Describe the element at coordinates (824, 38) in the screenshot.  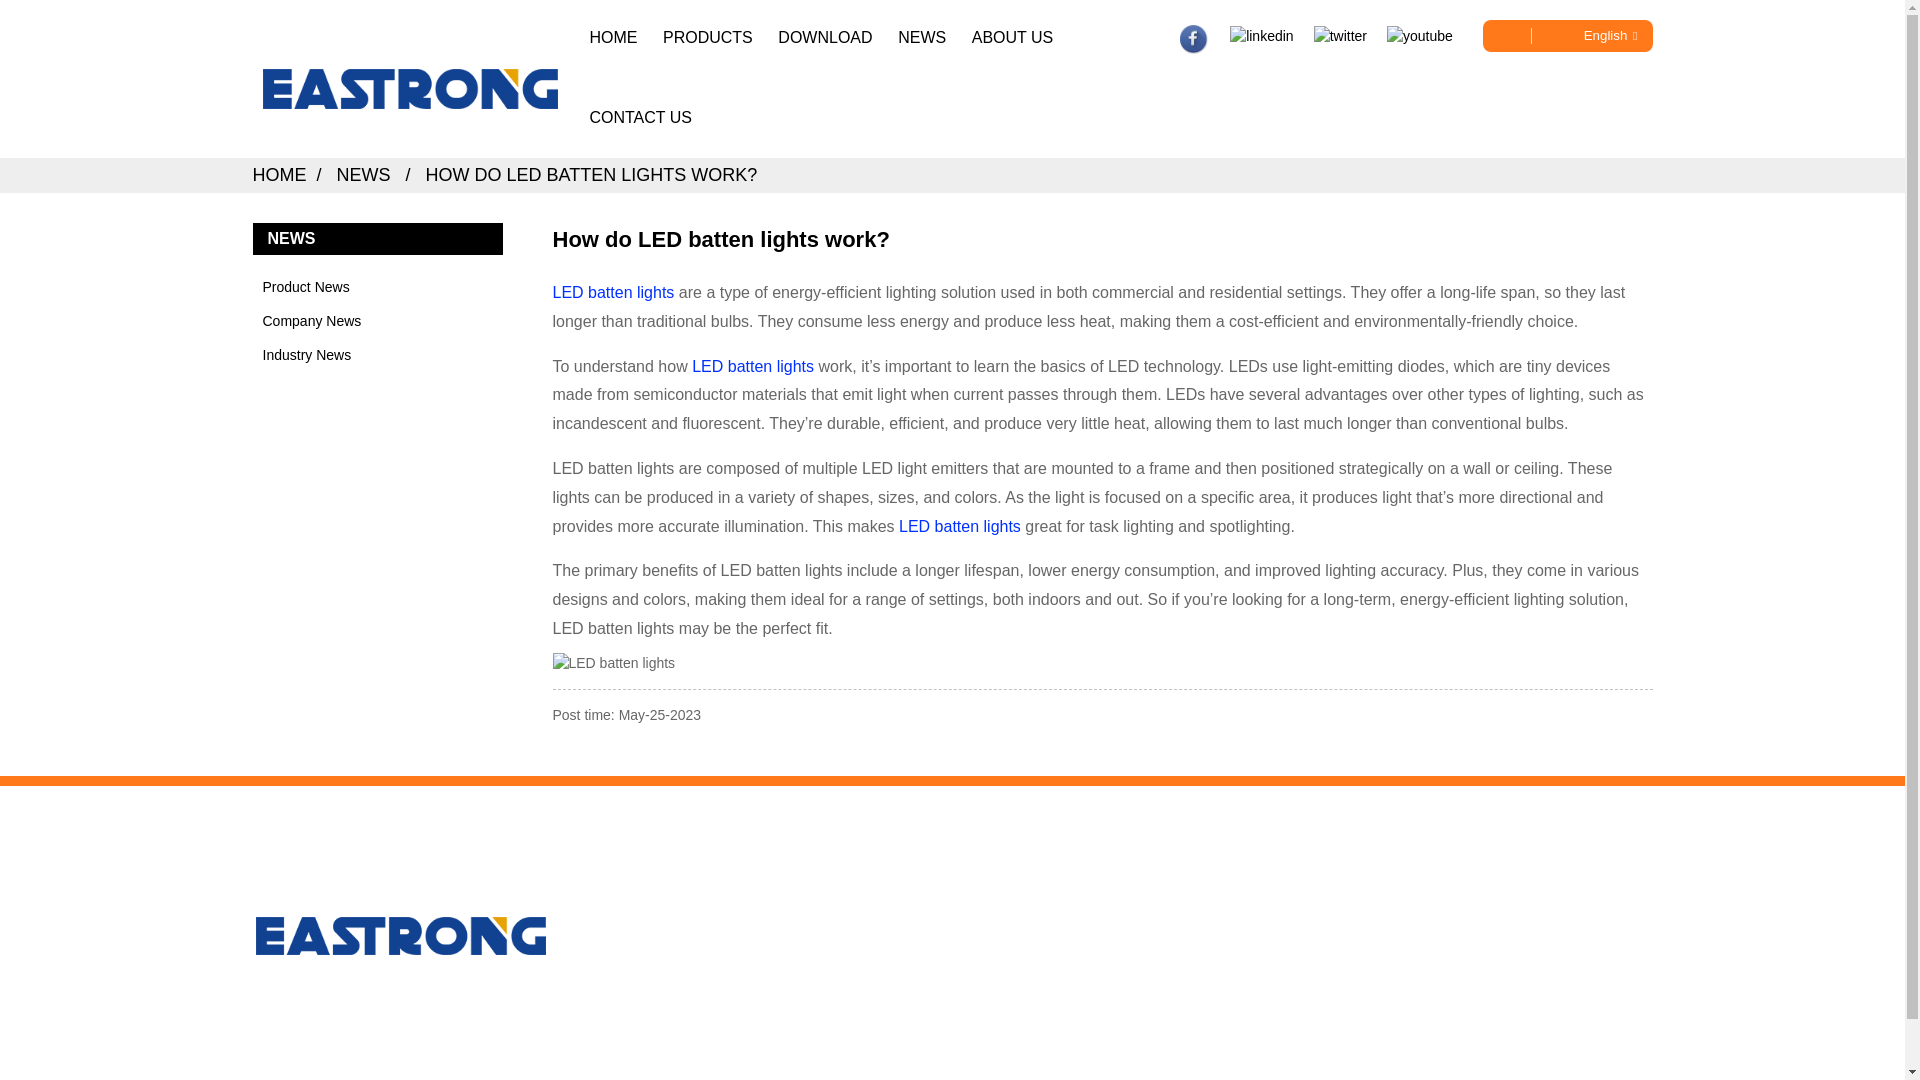
I see `DOWNLOAD` at that location.